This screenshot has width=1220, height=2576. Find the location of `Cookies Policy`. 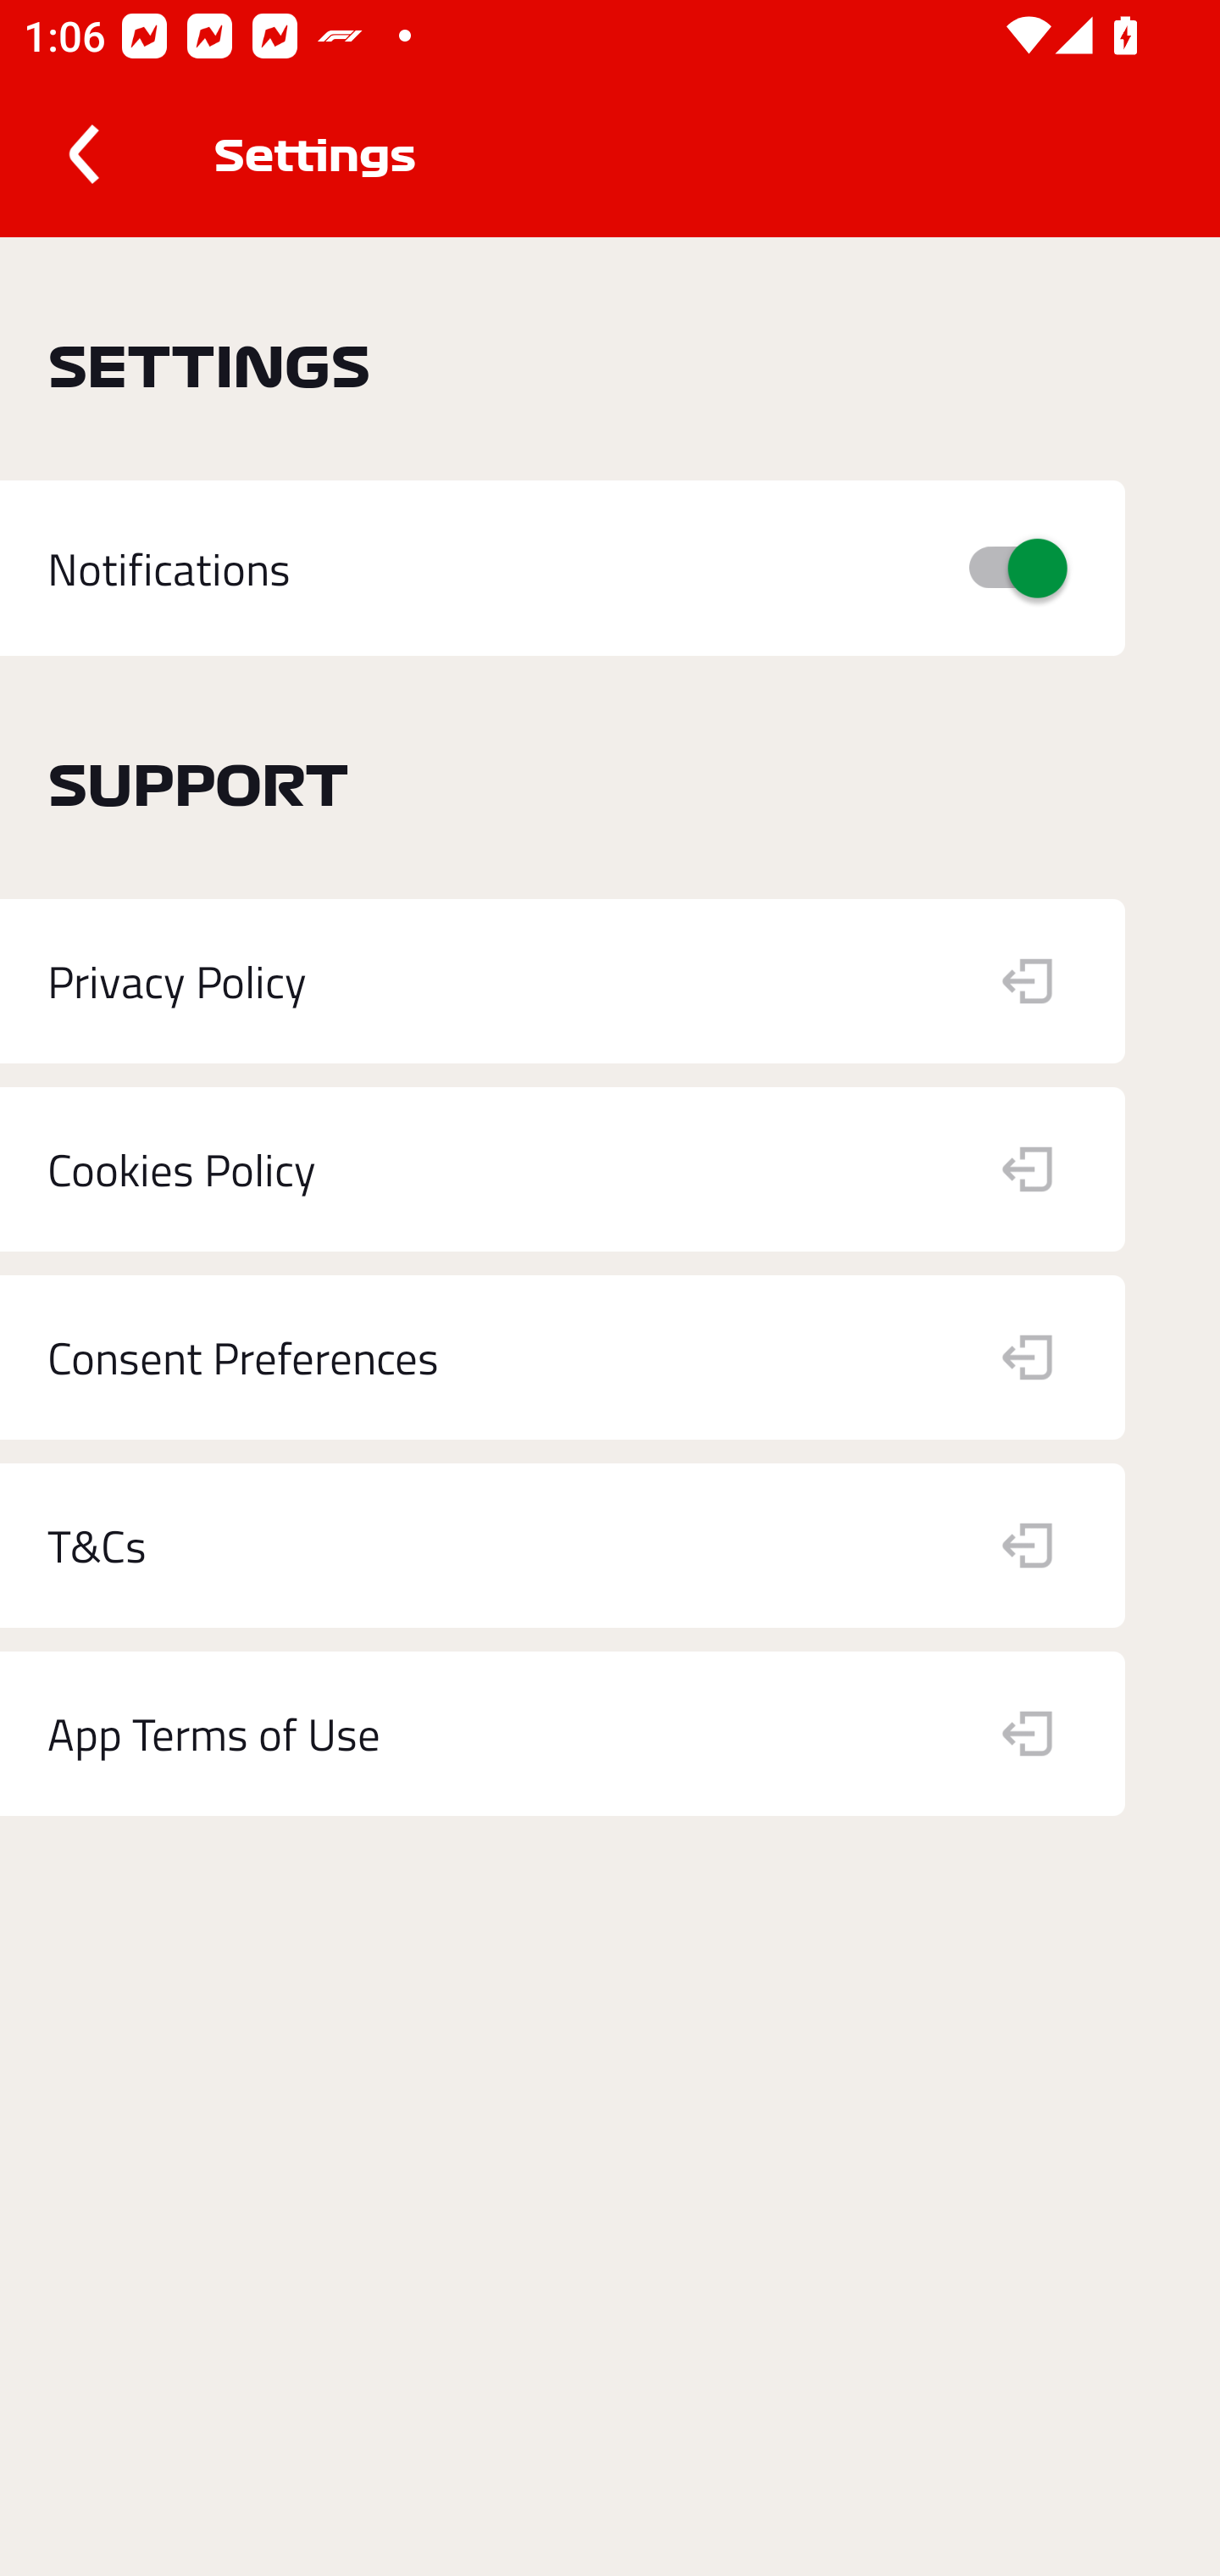

Cookies Policy is located at coordinates (563, 1169).